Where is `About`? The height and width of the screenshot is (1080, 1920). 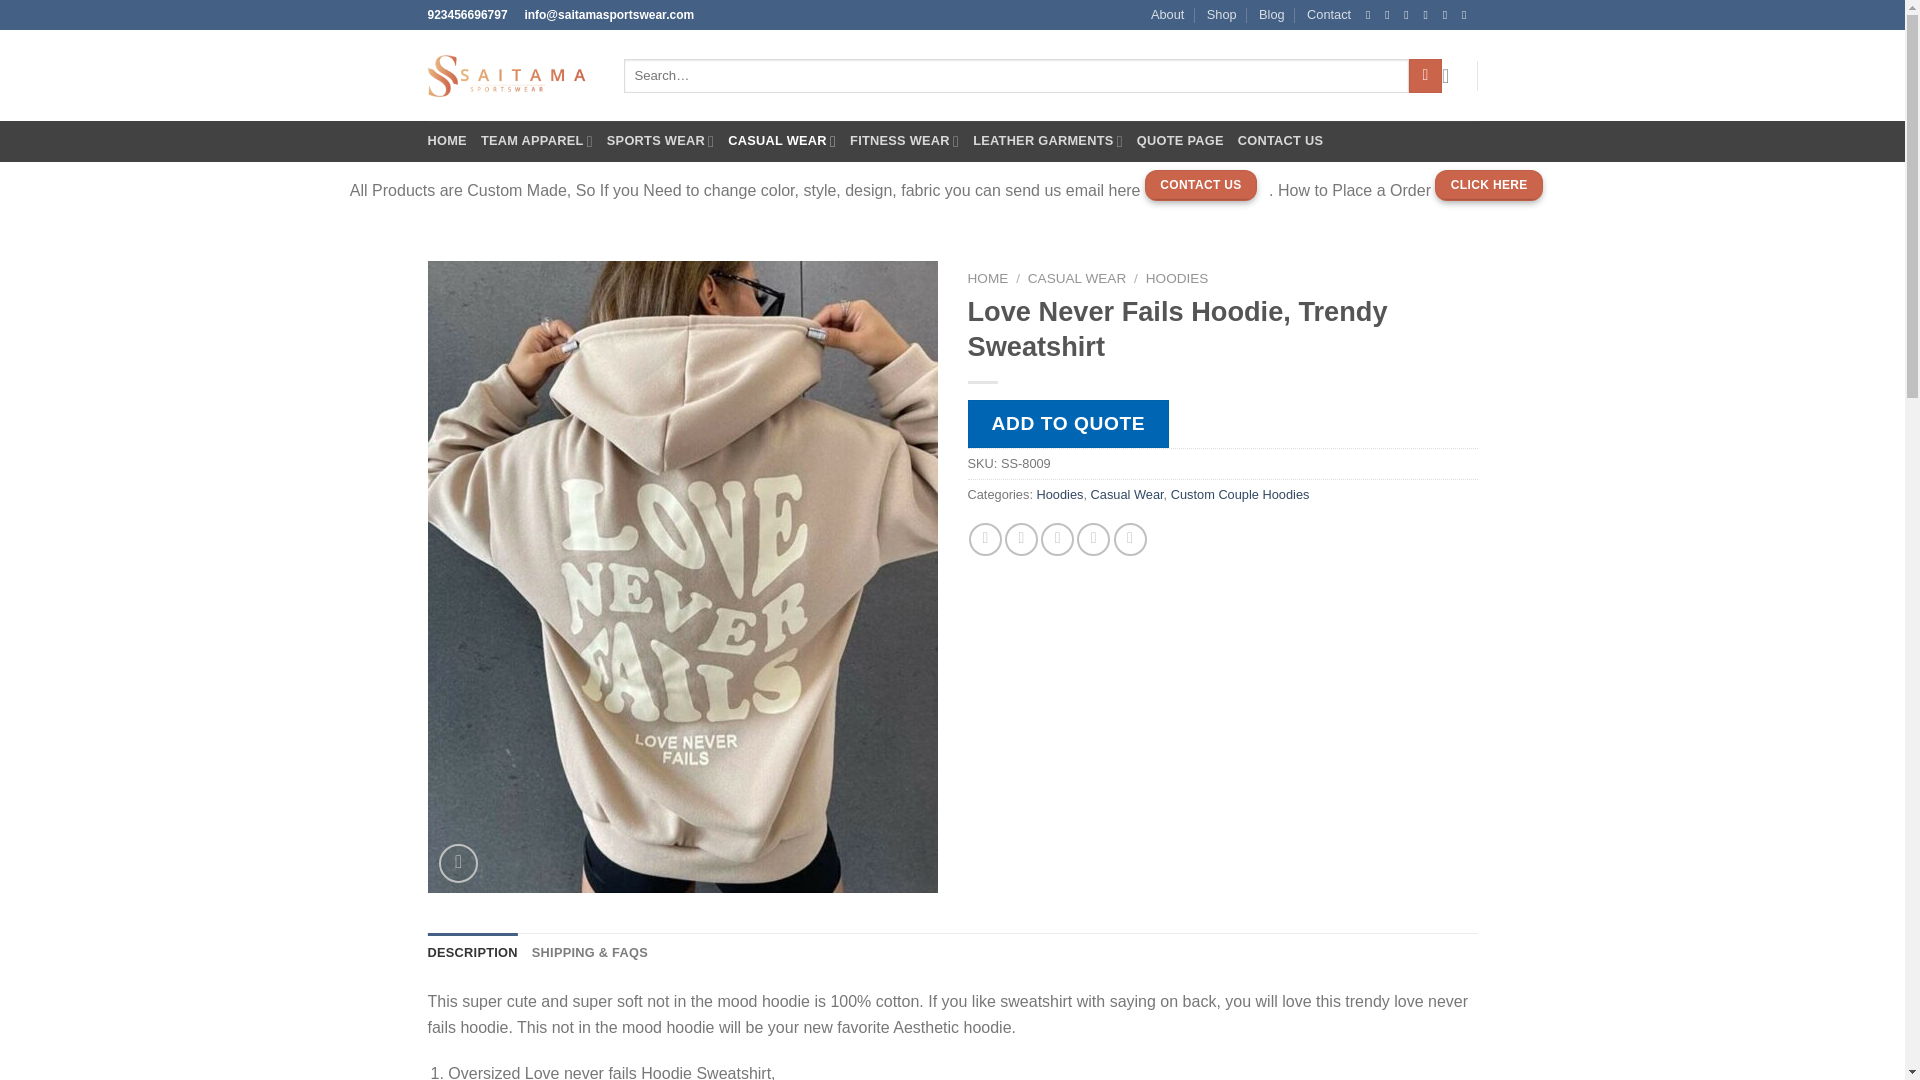
About is located at coordinates (1167, 15).